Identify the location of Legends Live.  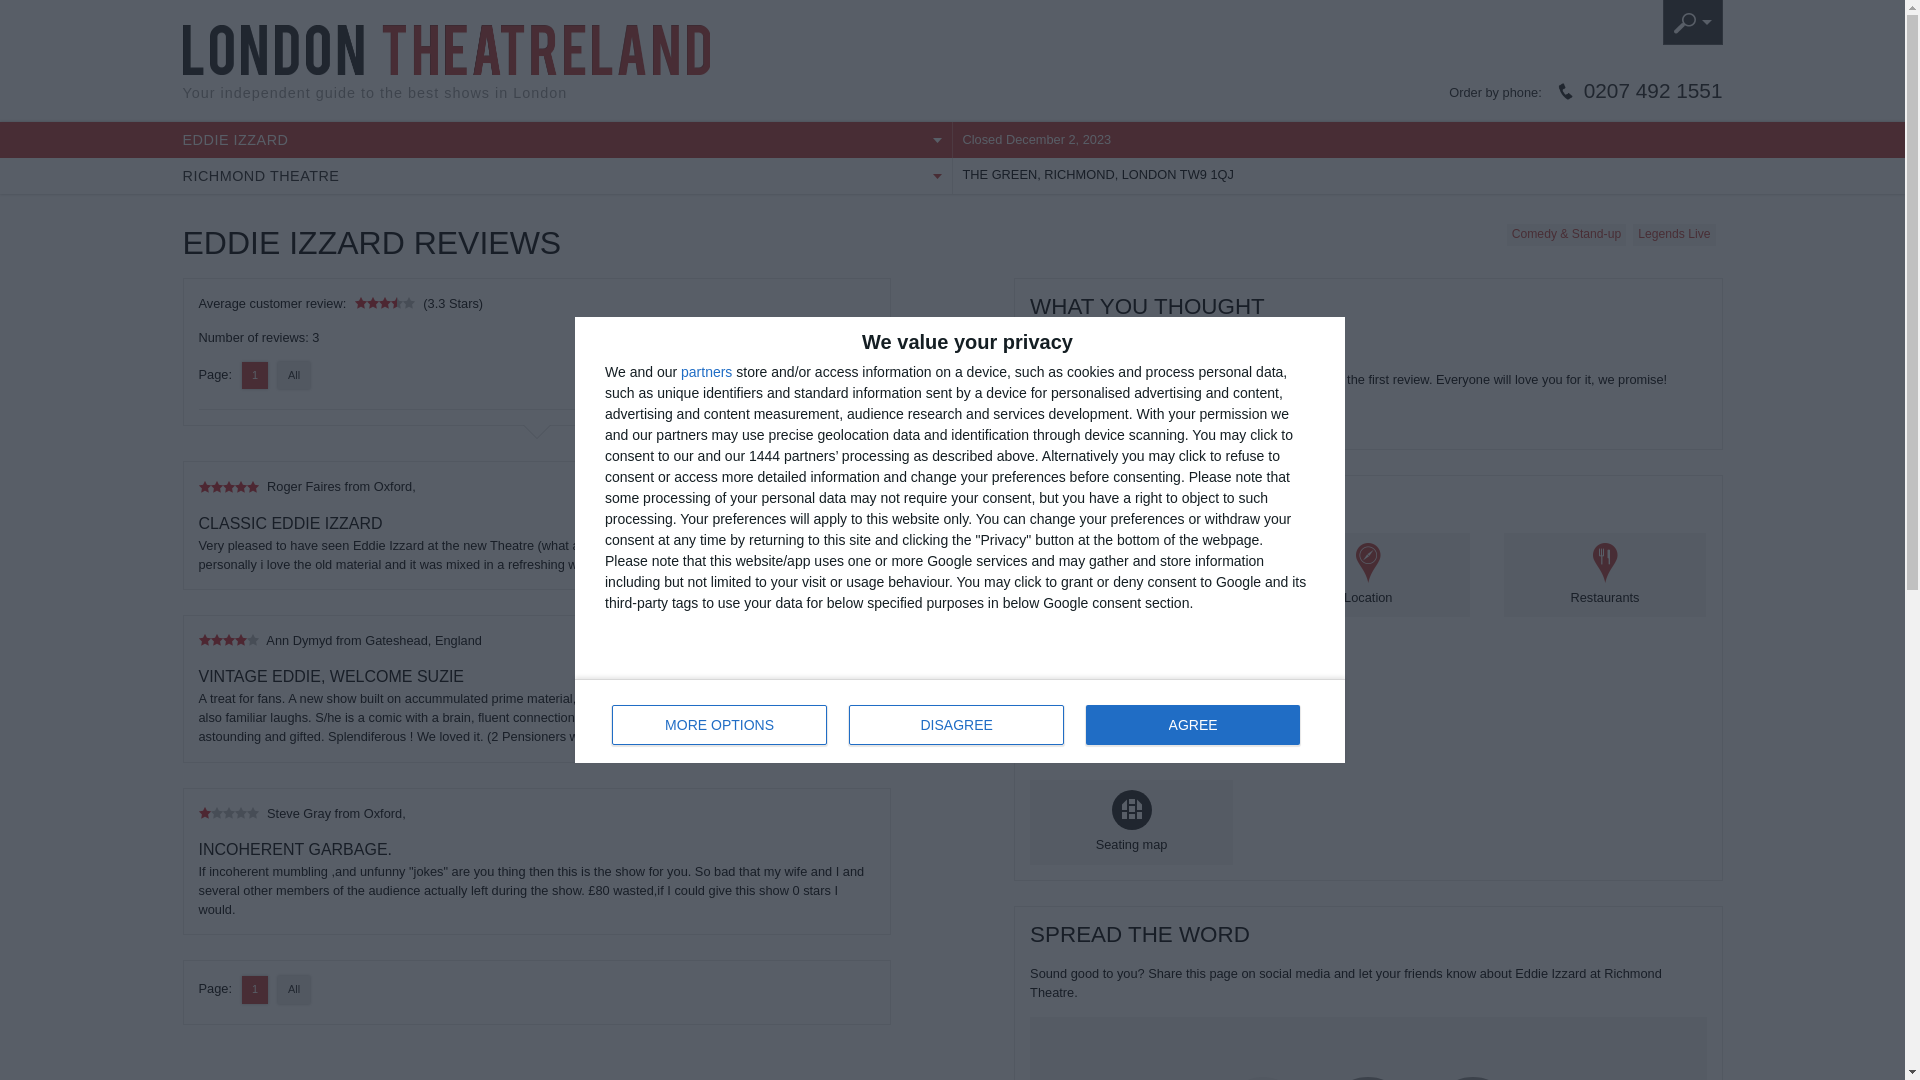
(720, 725).